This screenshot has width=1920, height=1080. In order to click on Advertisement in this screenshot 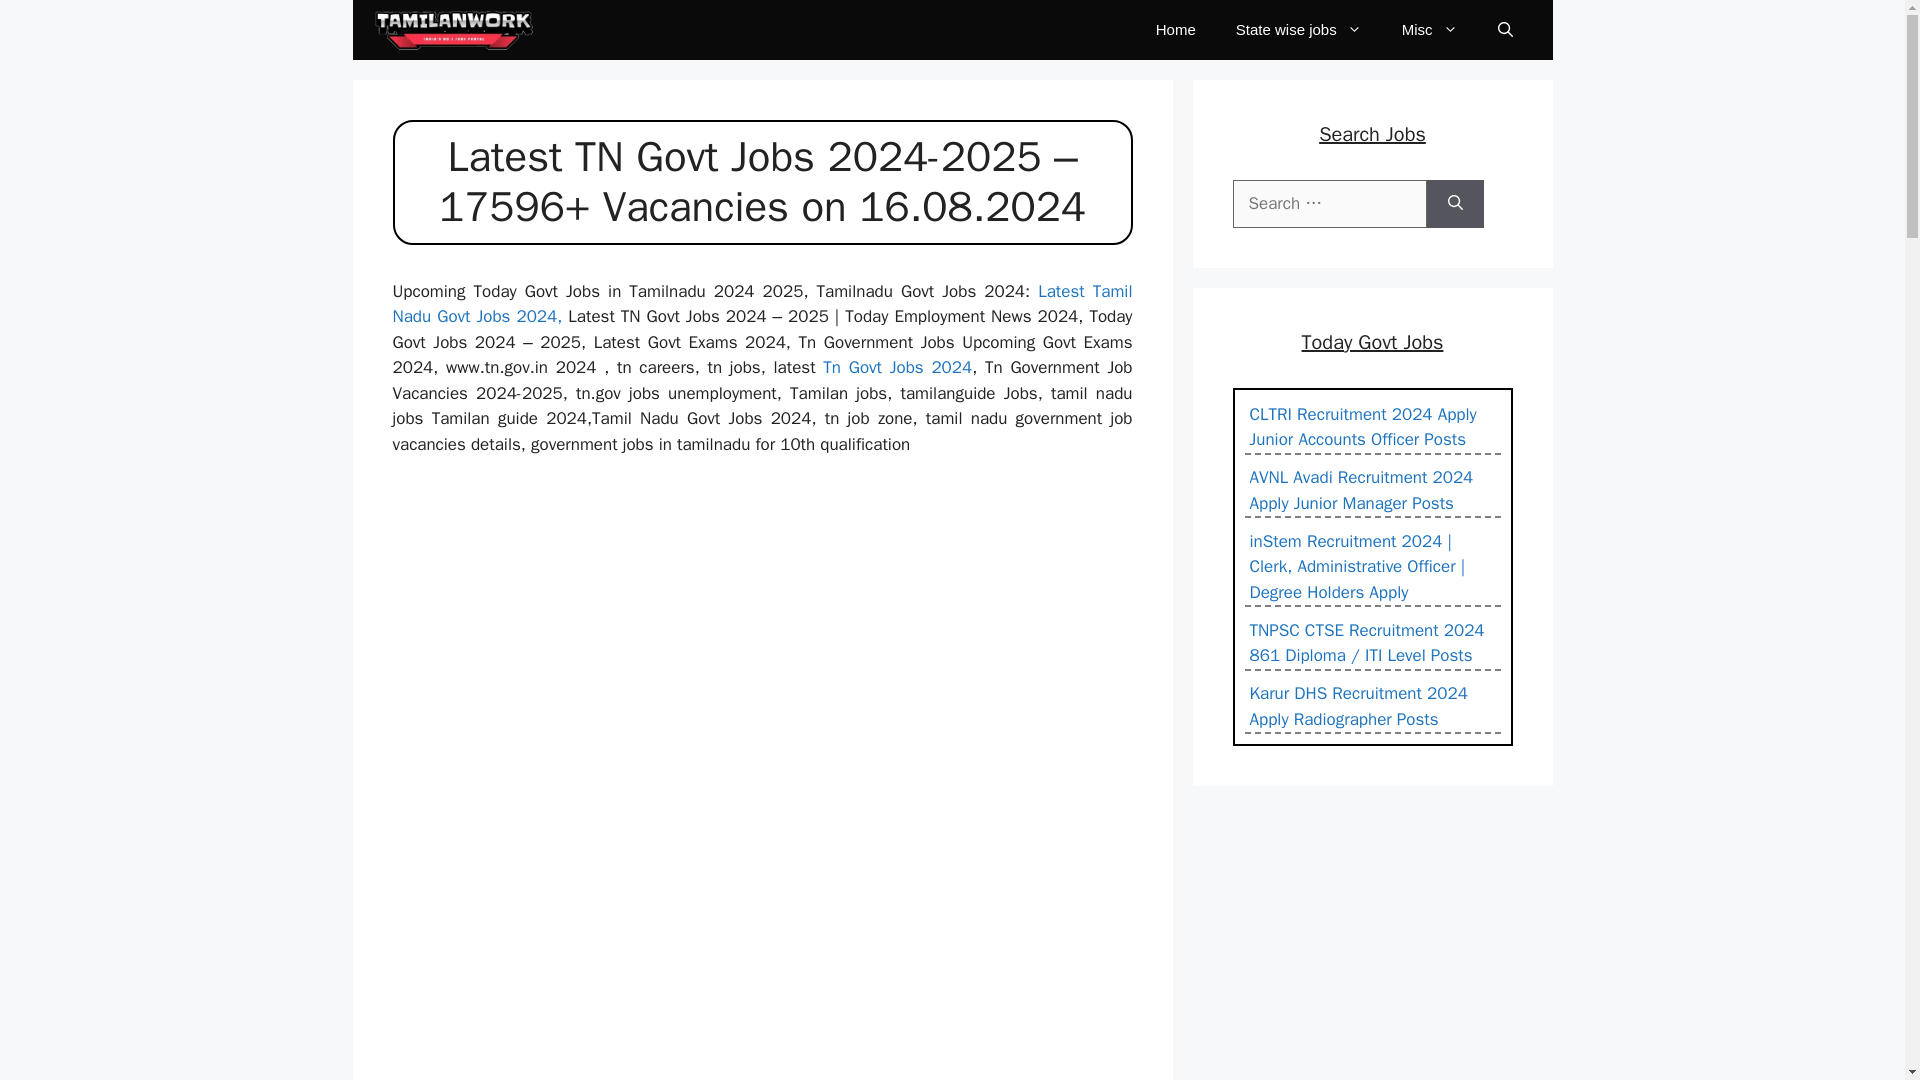, I will do `click(770, 928)`.